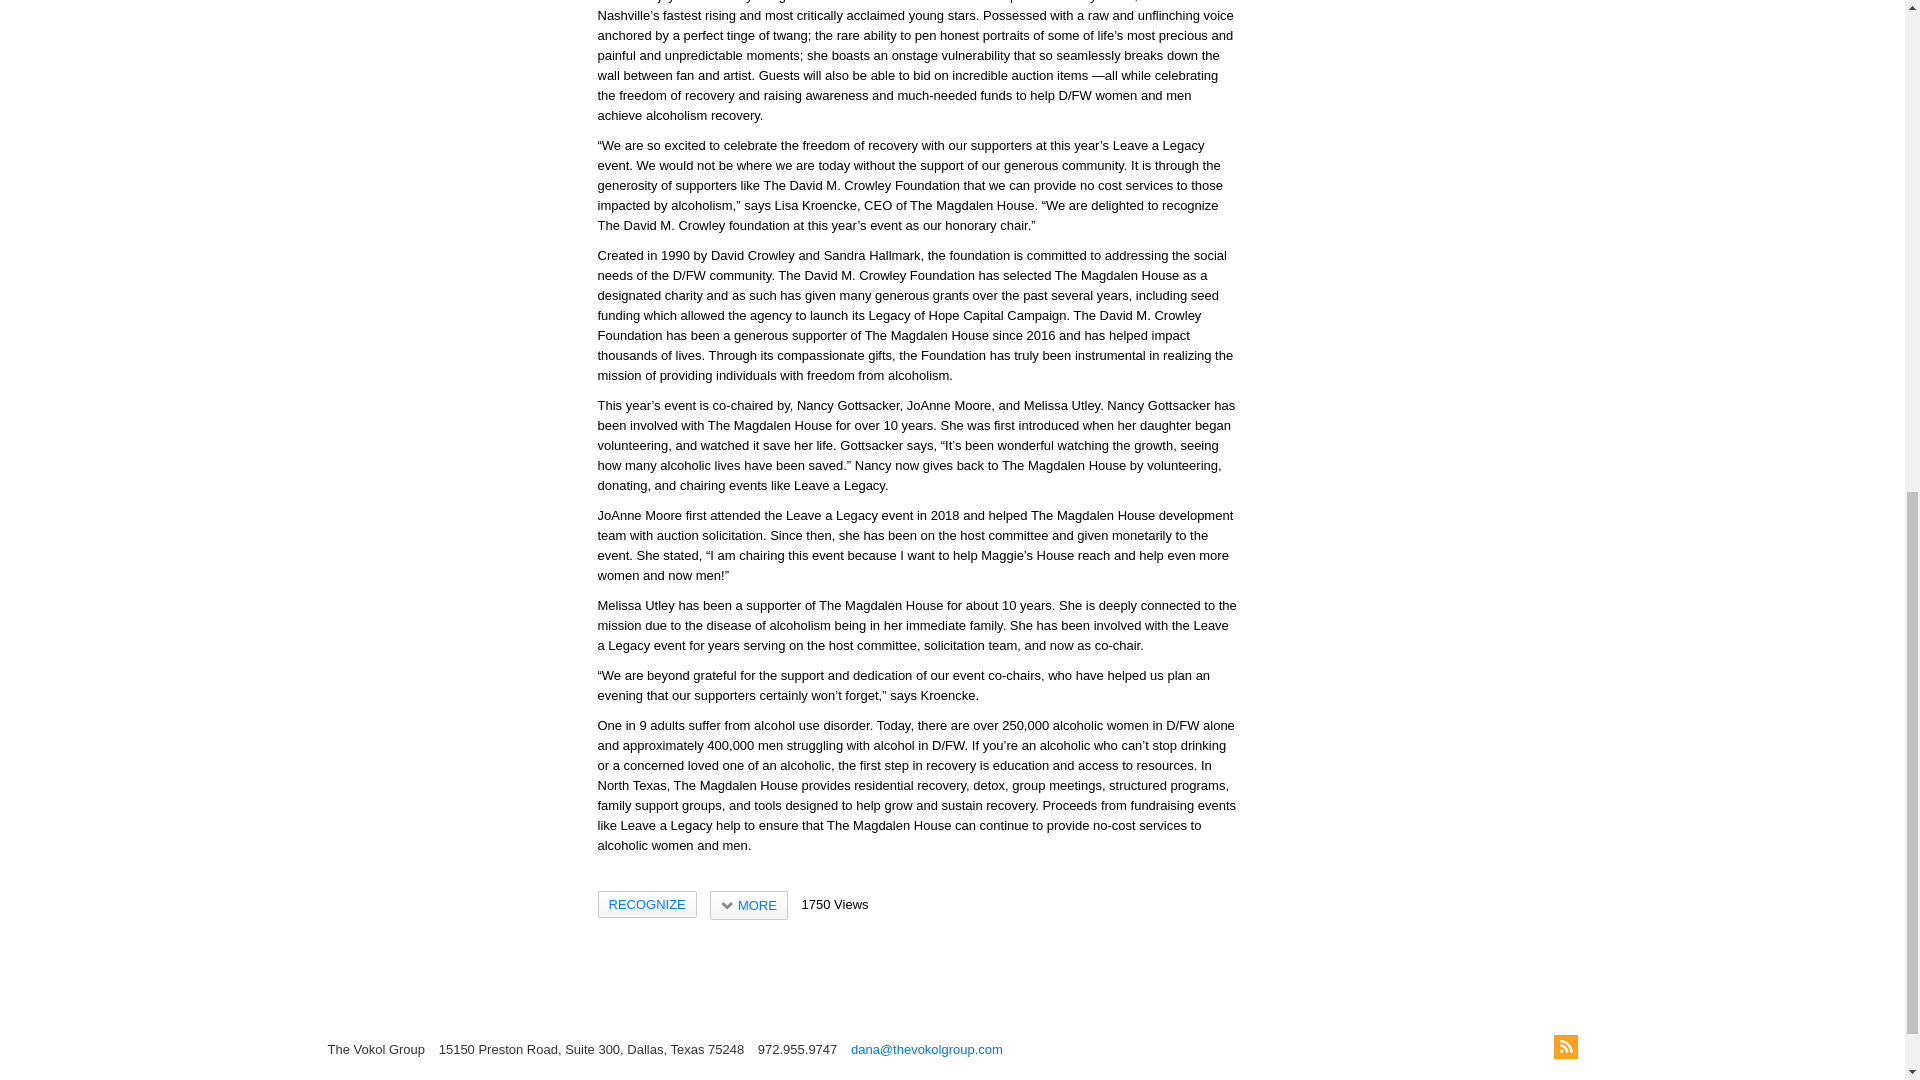  Describe the element at coordinates (748, 906) in the screenshot. I see `MORE` at that location.